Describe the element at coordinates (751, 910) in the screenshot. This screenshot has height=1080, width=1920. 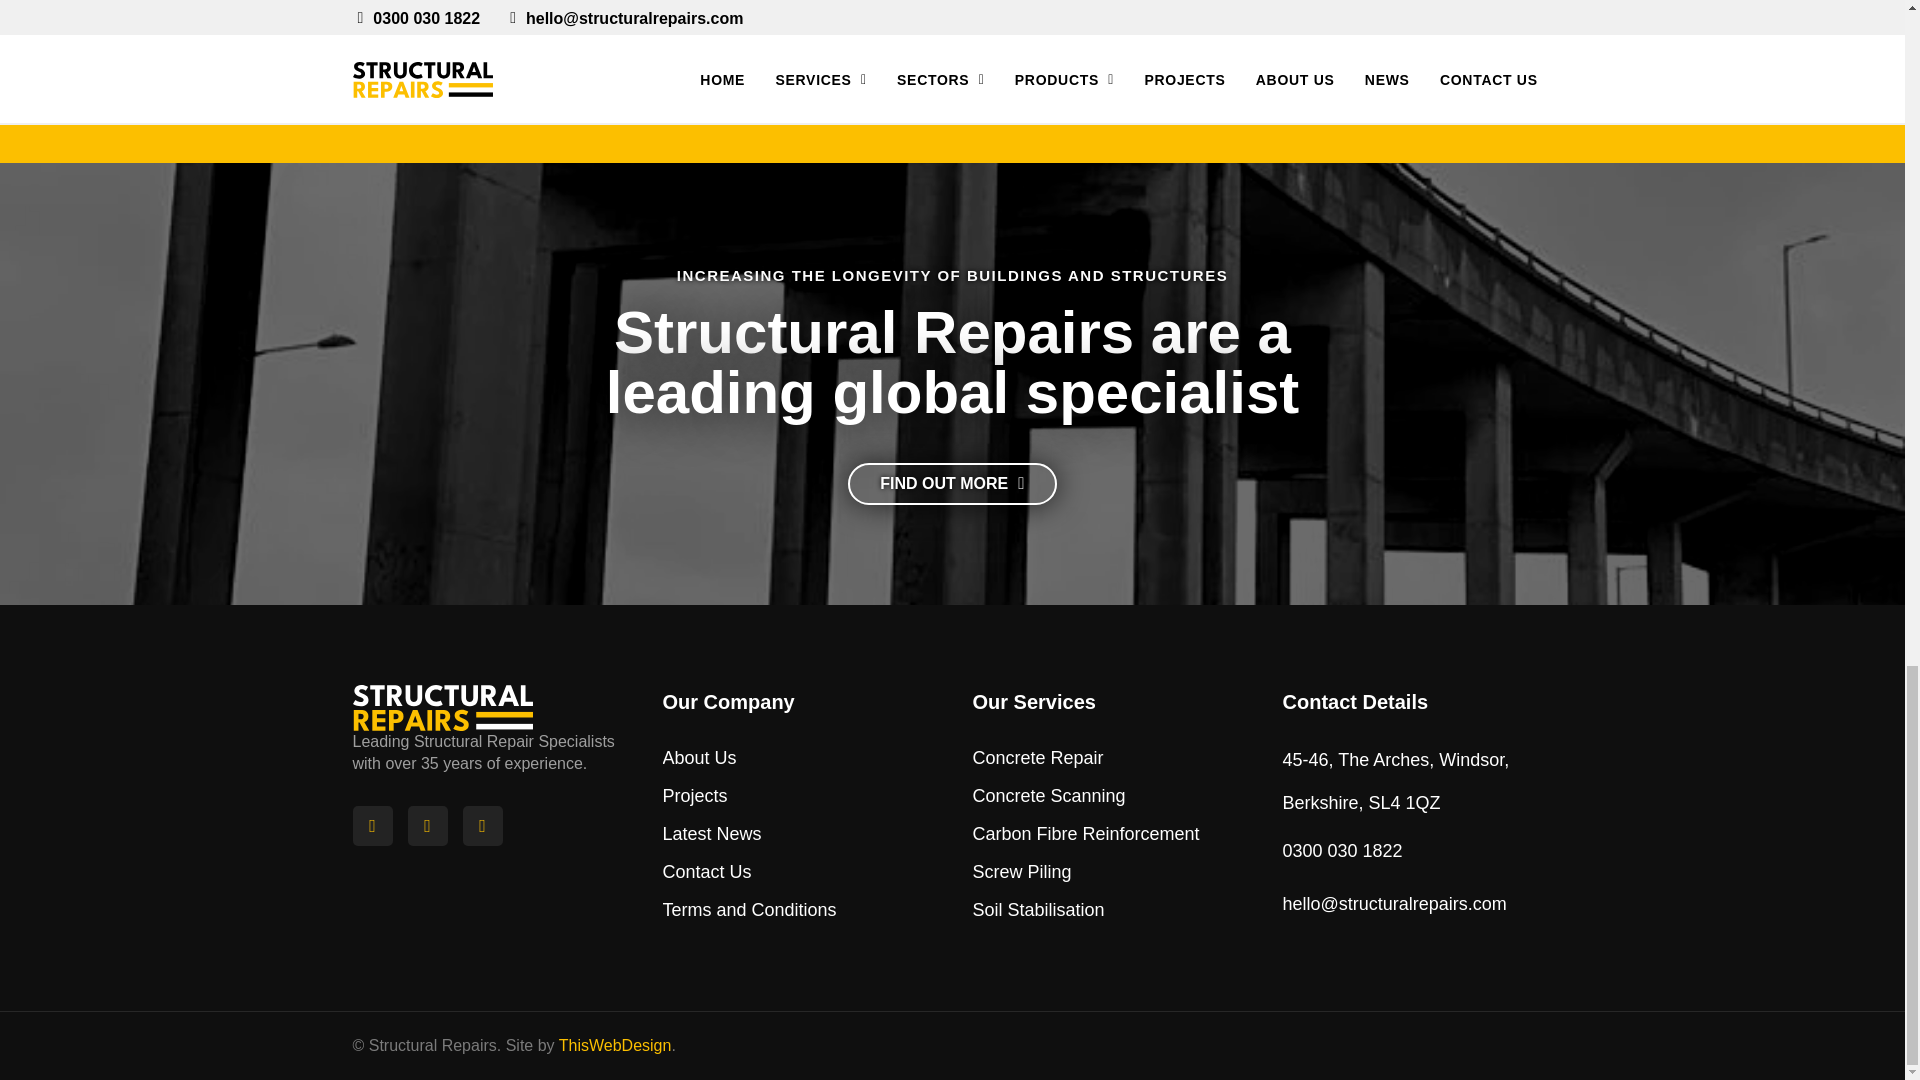
I see `Terms and Conditions` at that location.